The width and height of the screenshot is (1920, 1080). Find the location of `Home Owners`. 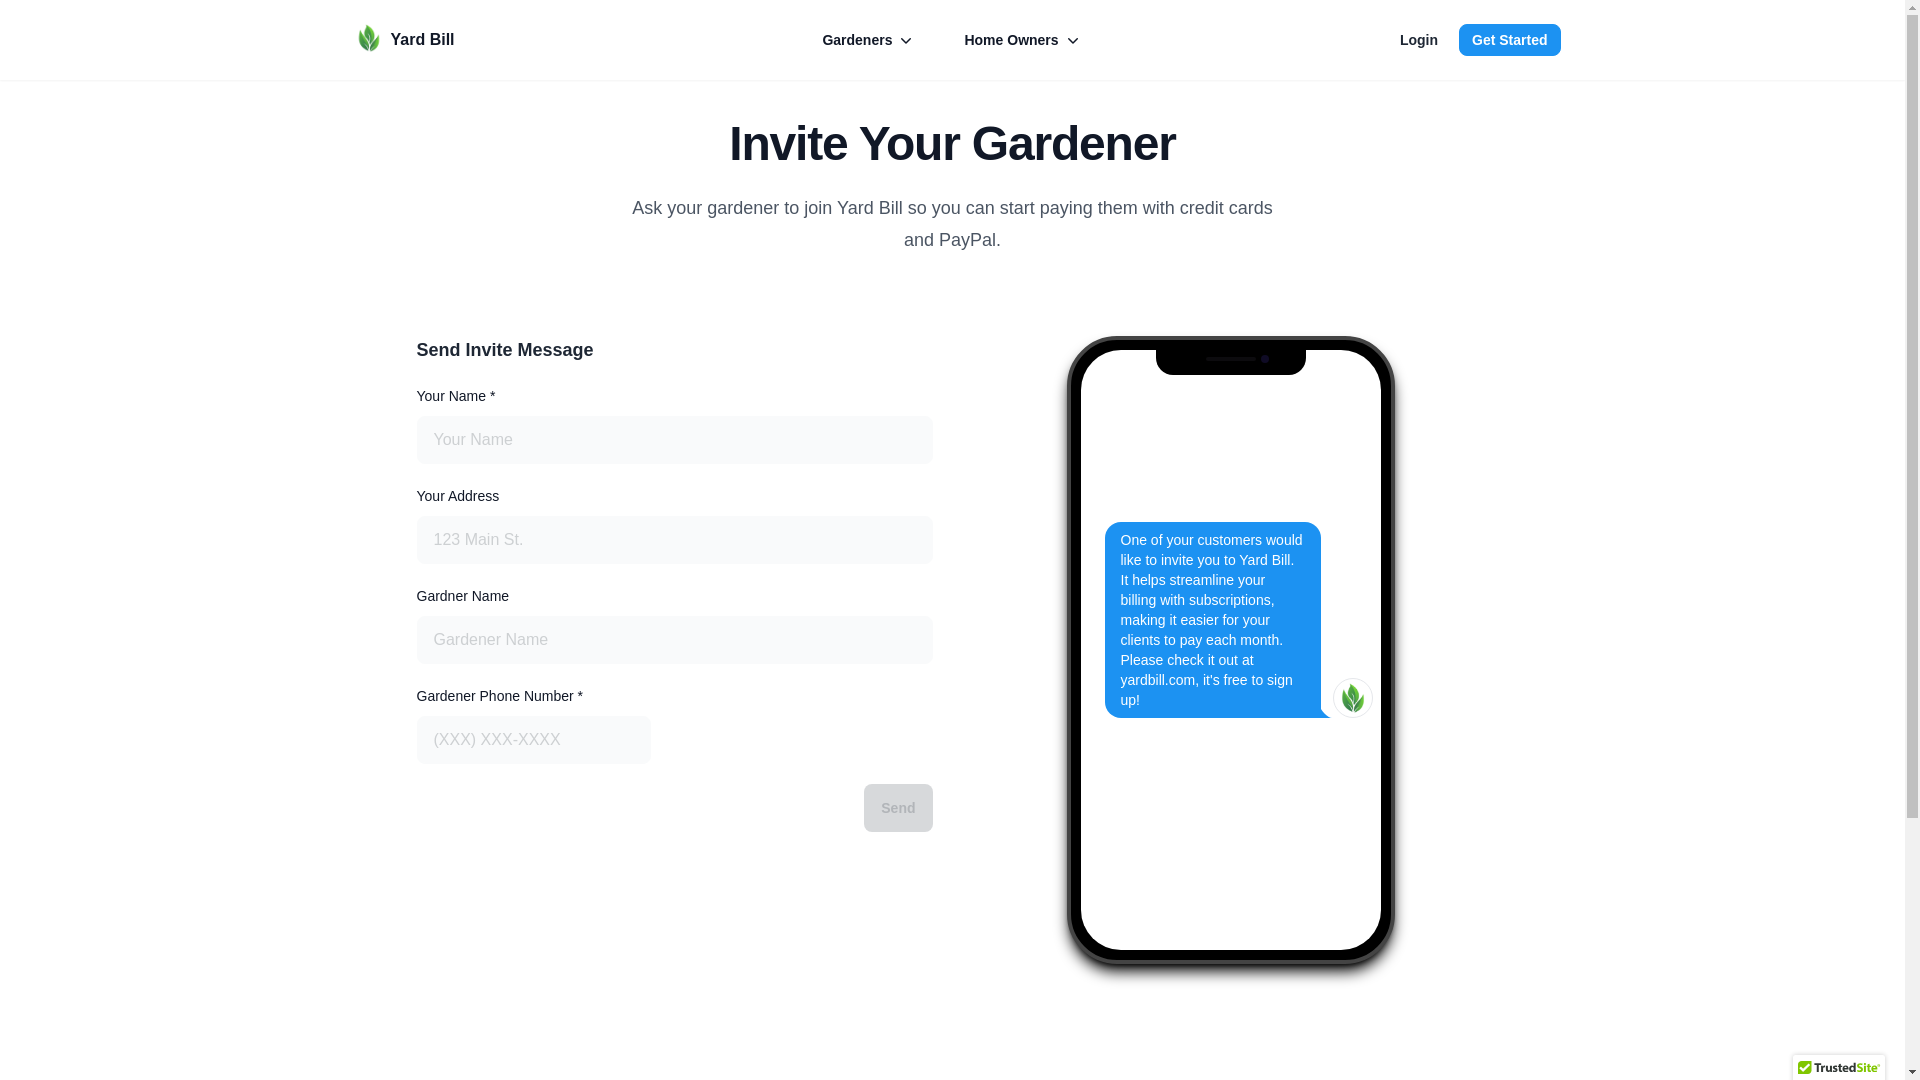

Home Owners is located at coordinates (1022, 40).